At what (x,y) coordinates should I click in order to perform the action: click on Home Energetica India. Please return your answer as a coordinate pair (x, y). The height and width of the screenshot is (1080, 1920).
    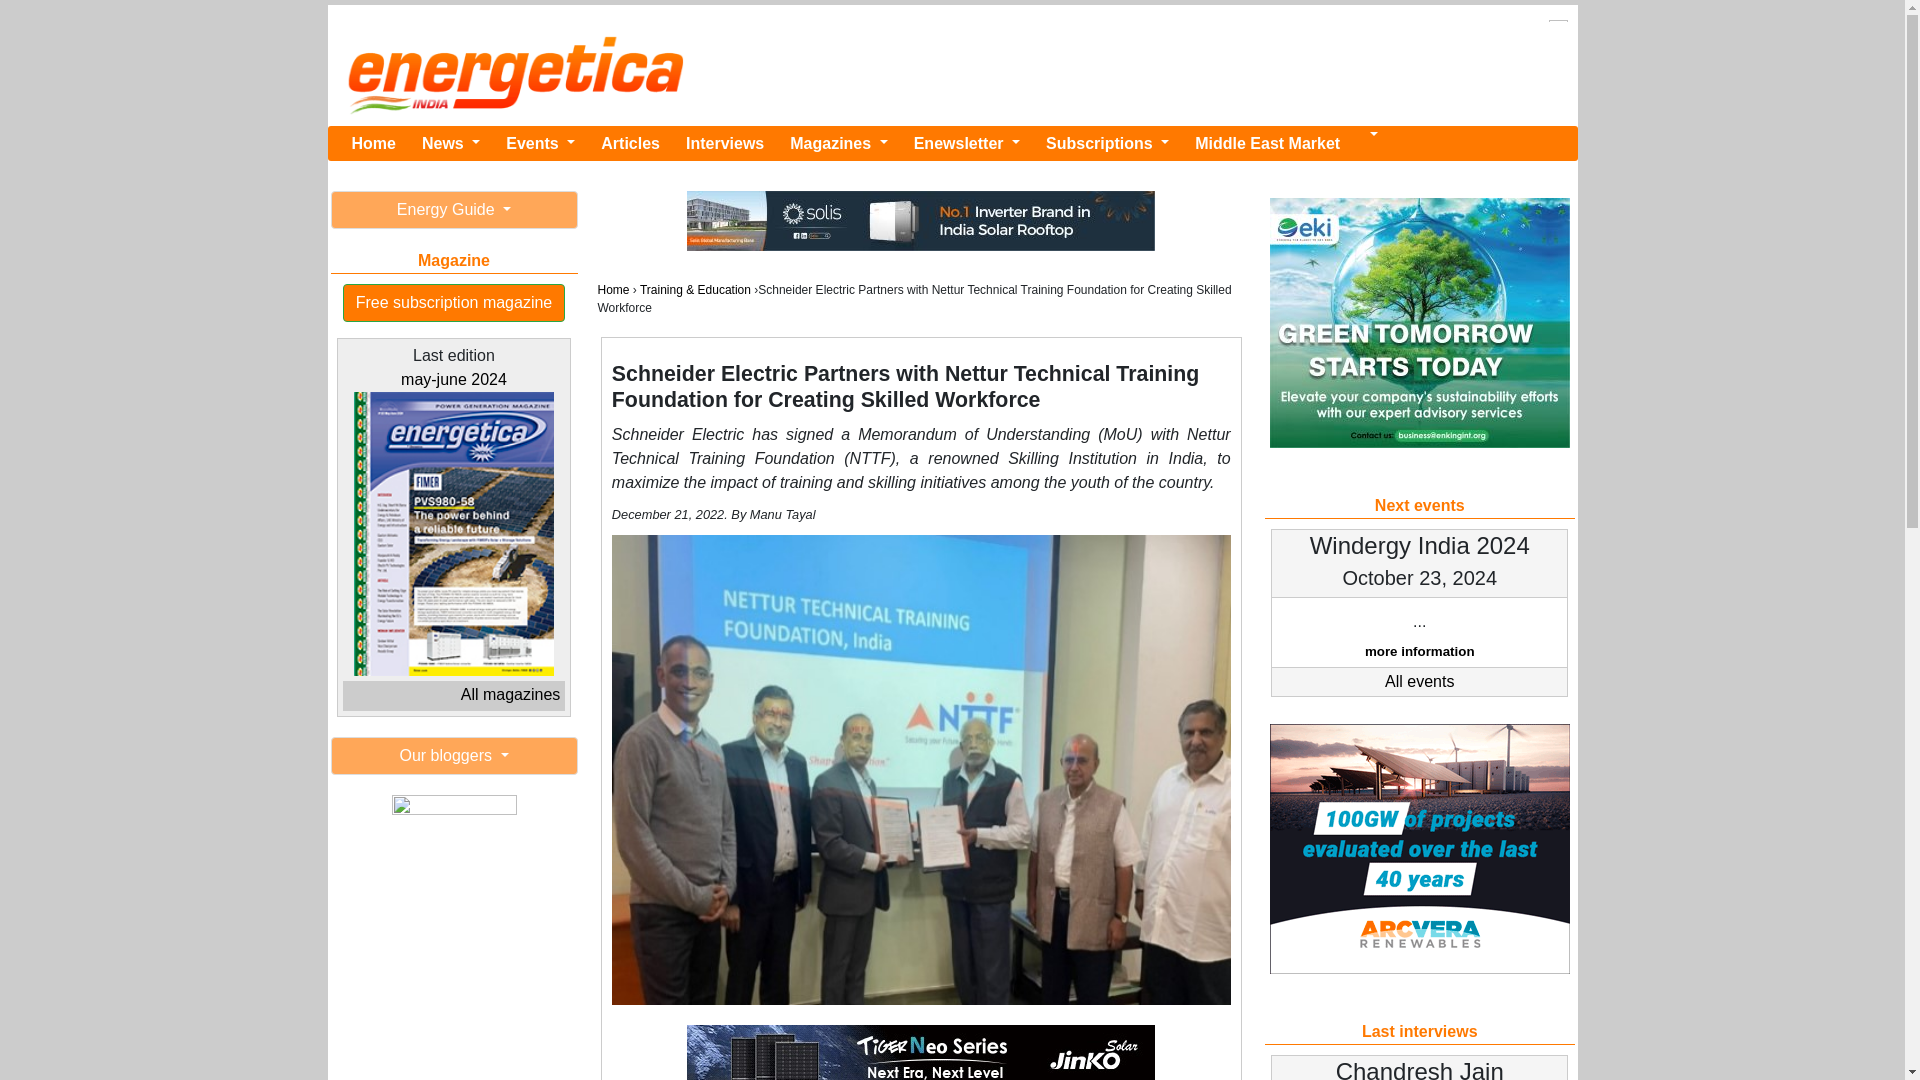
    Looking at the image, I should click on (373, 144).